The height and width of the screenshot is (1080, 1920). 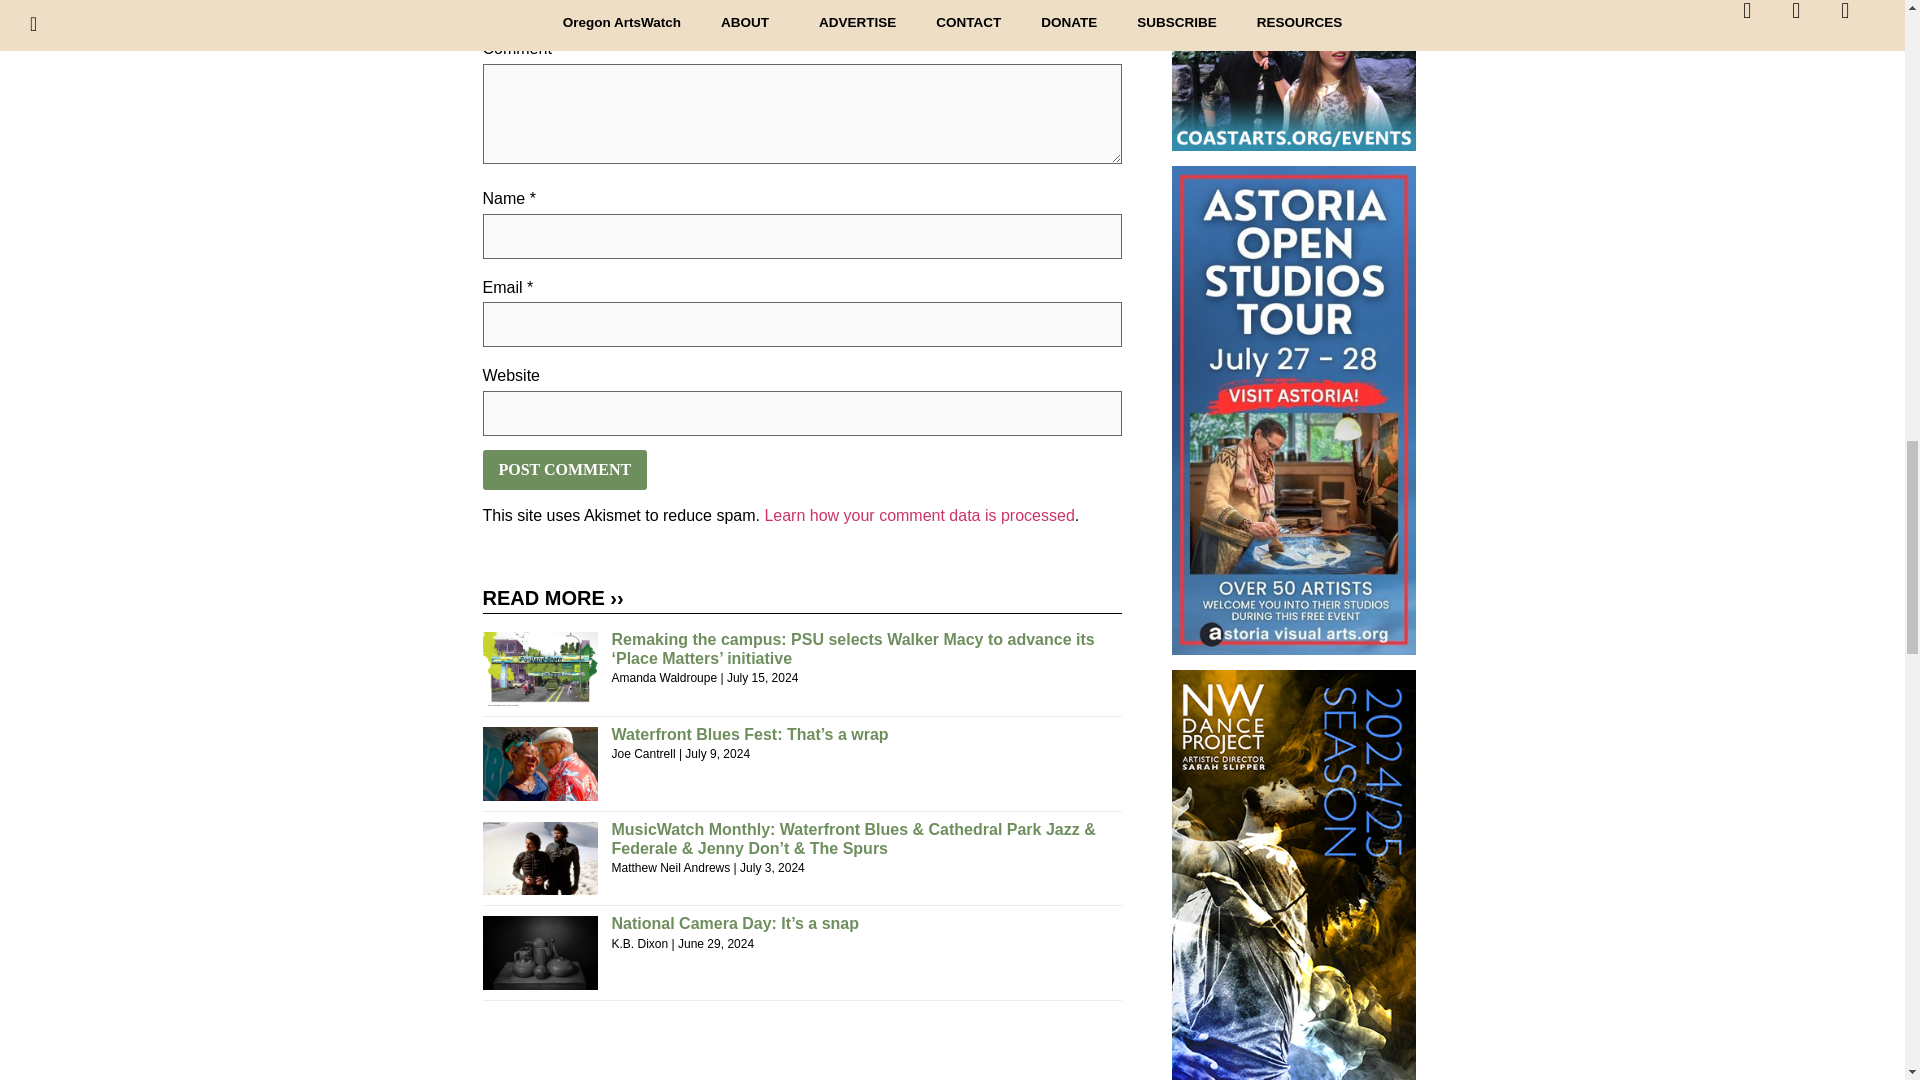 I want to click on Post Comment, so click(x=564, y=470).